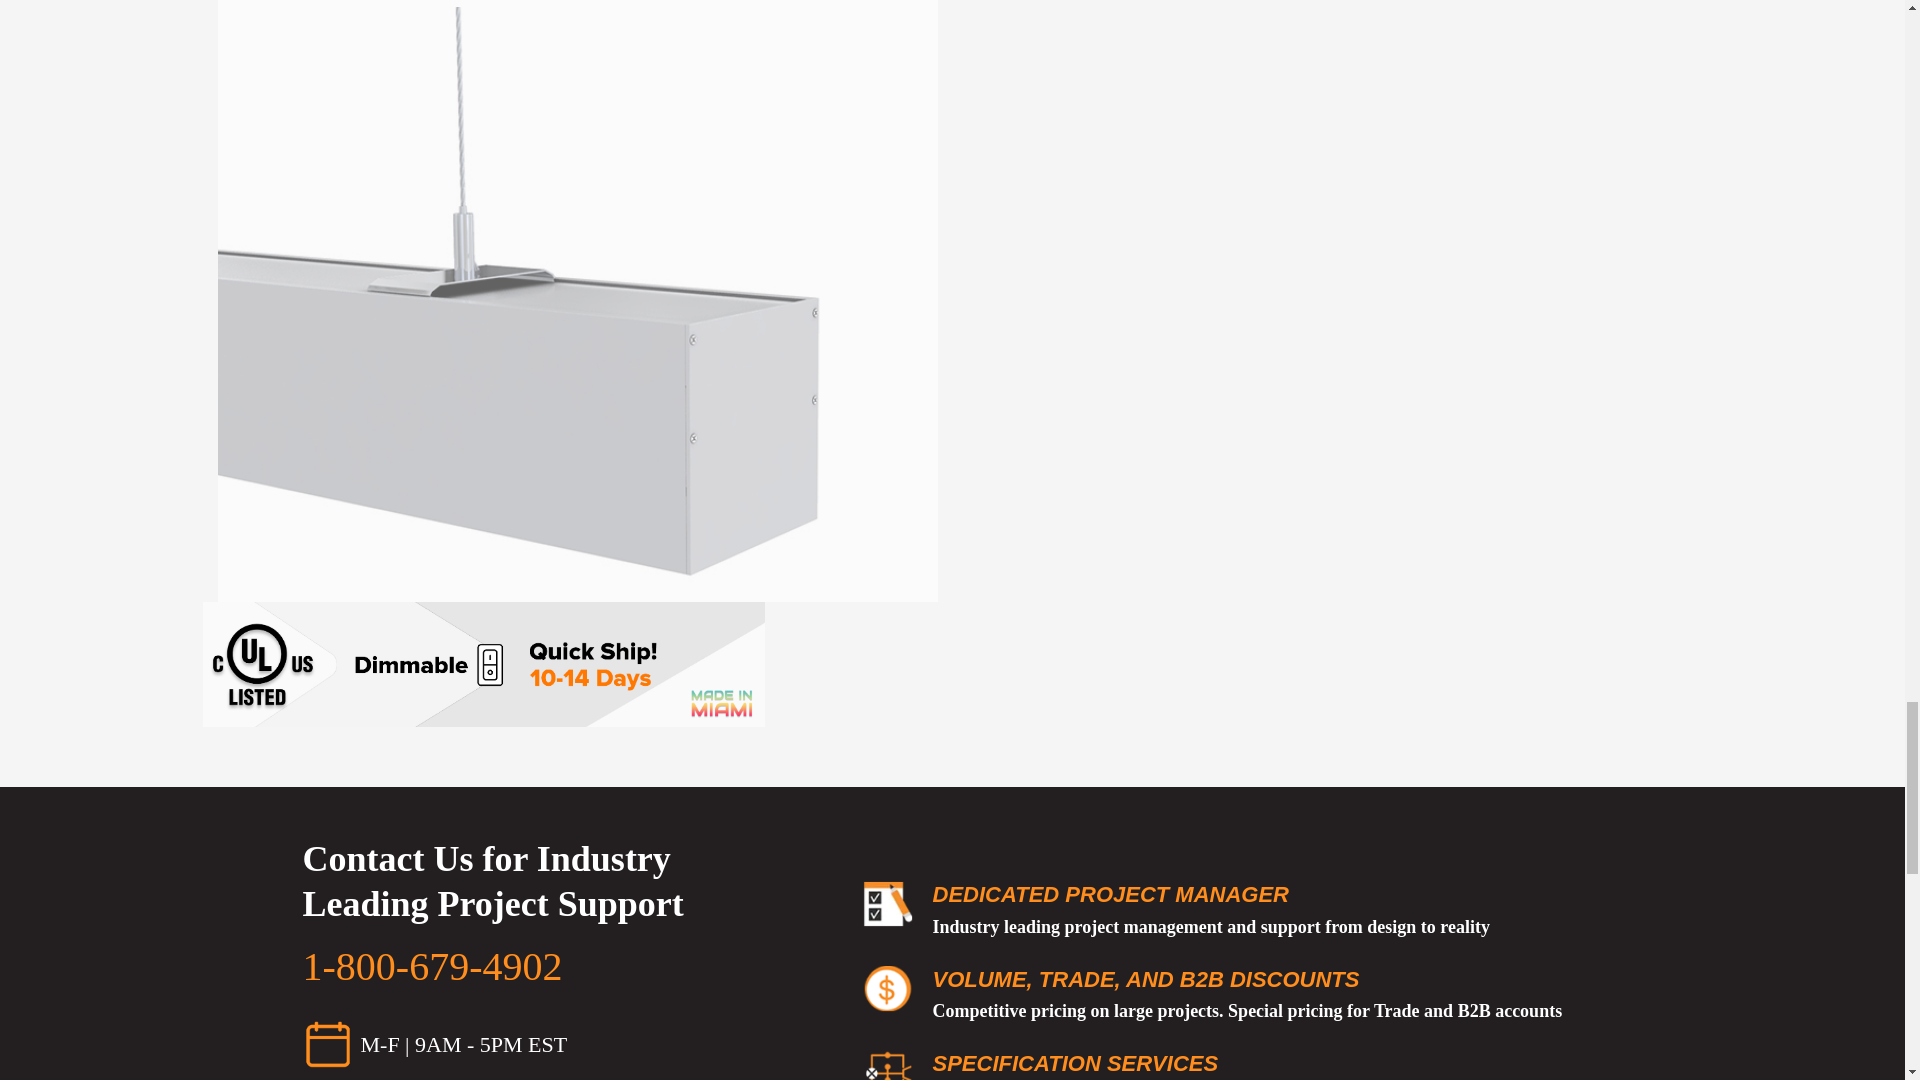 This screenshot has height=1080, width=1920. Describe the element at coordinates (326, 1044) in the screenshot. I see `Contact Us Today` at that location.